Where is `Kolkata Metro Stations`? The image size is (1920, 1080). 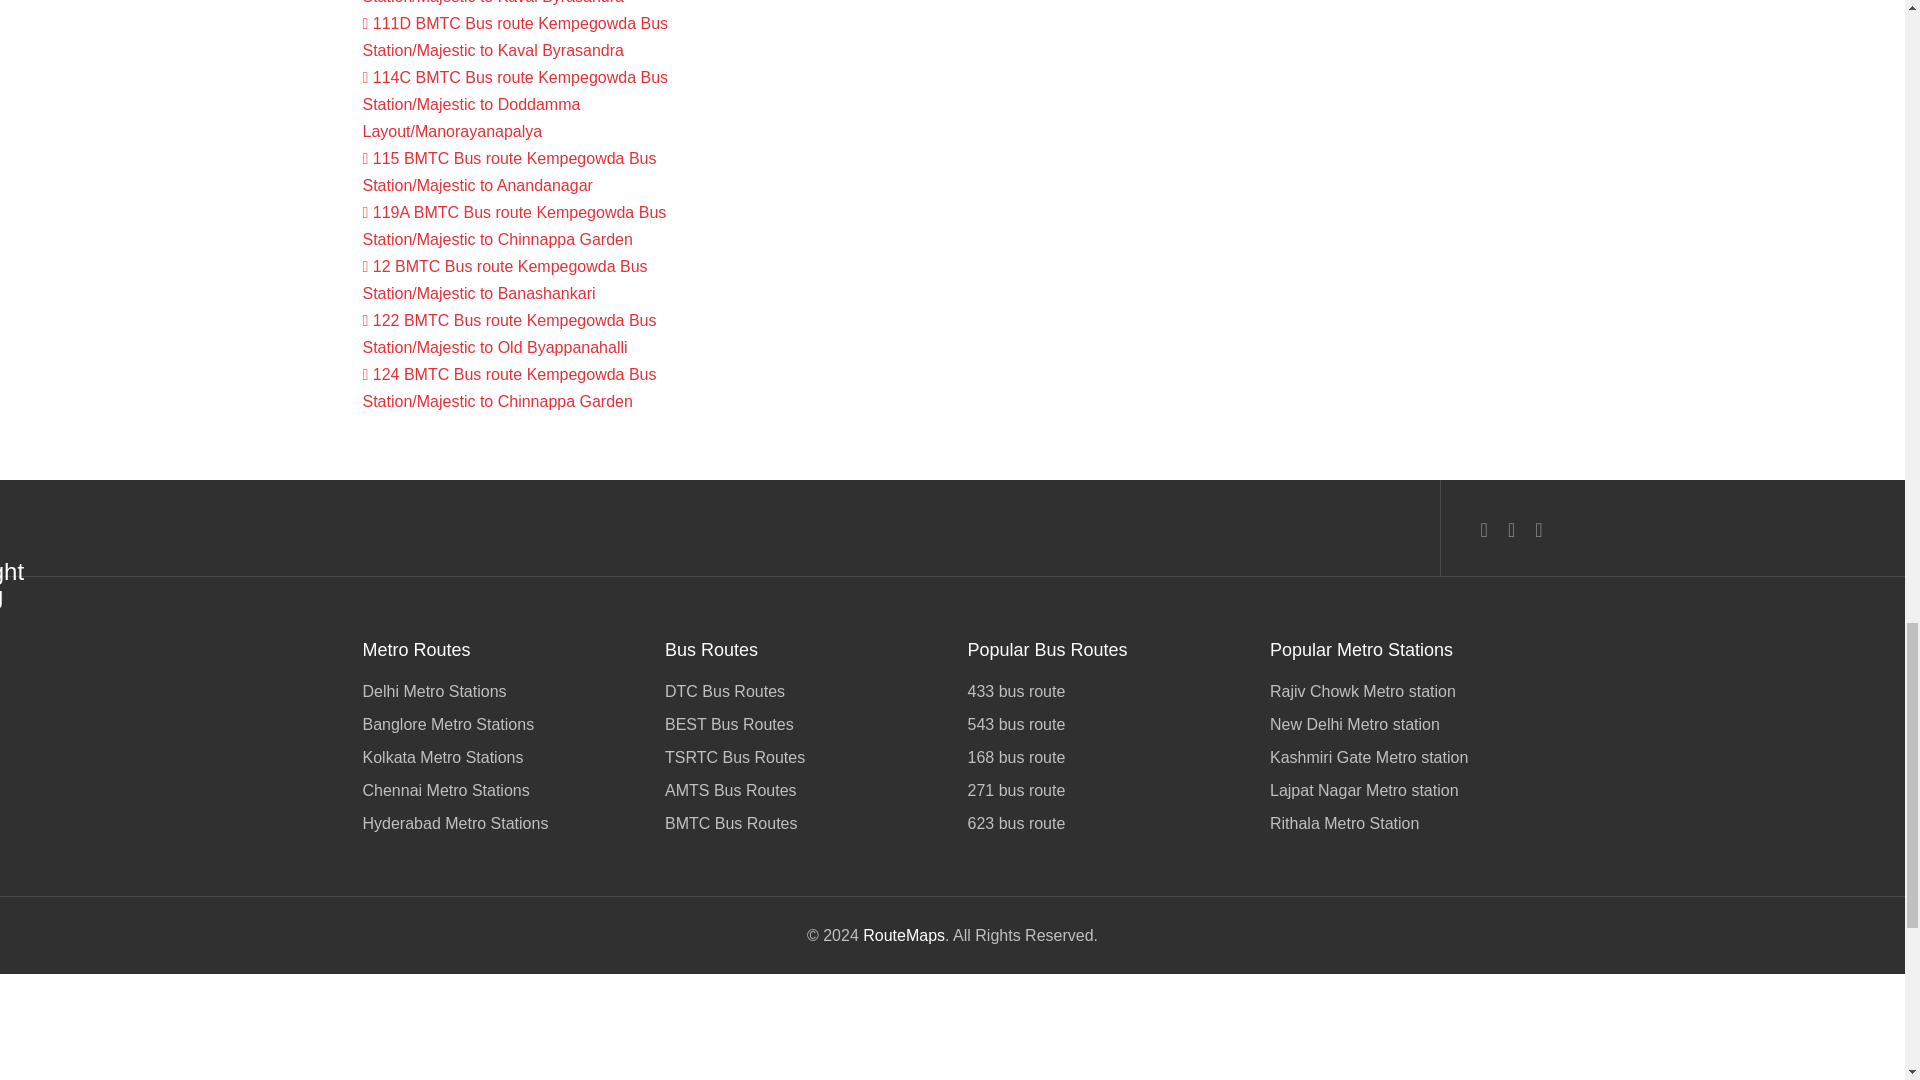 Kolkata Metro Stations is located at coordinates (498, 757).